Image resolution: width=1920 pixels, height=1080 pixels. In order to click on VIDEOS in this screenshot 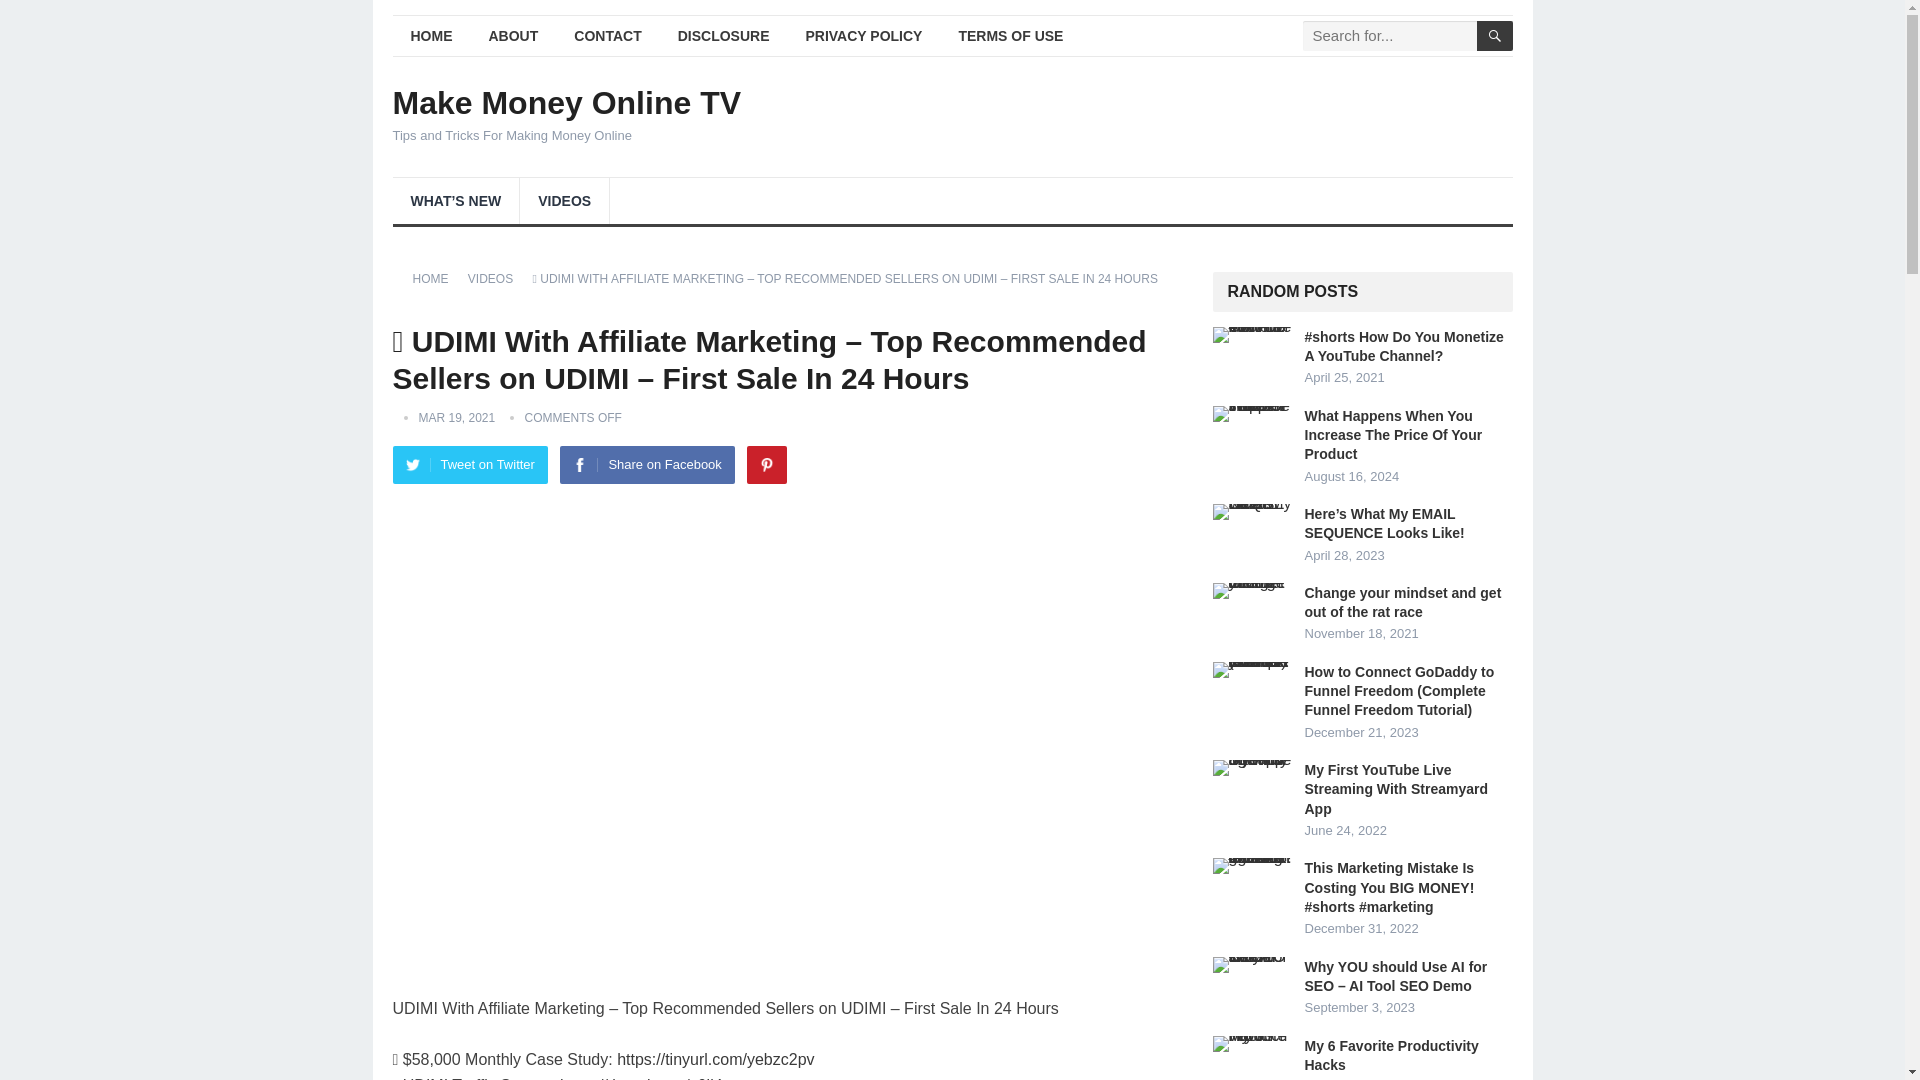, I will do `click(497, 279)`.